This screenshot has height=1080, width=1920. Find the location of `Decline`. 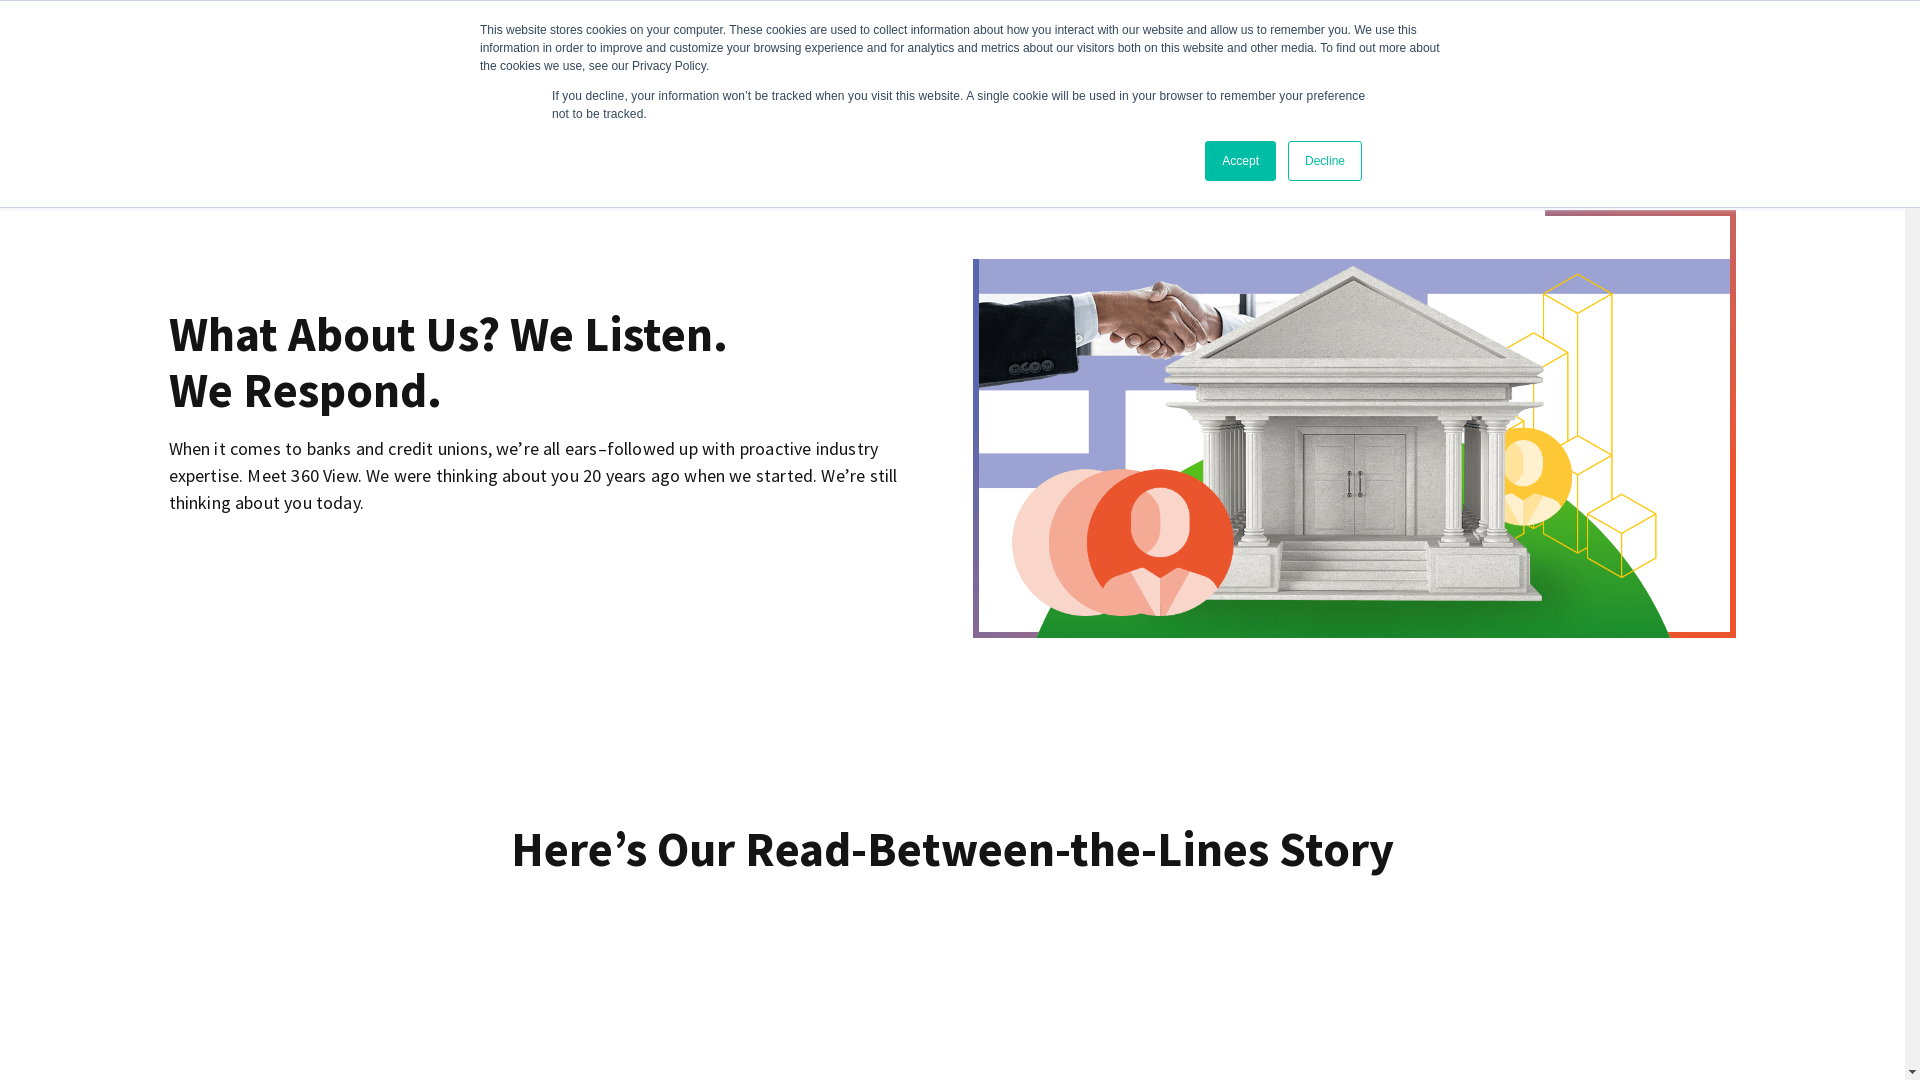

Decline is located at coordinates (1325, 161).